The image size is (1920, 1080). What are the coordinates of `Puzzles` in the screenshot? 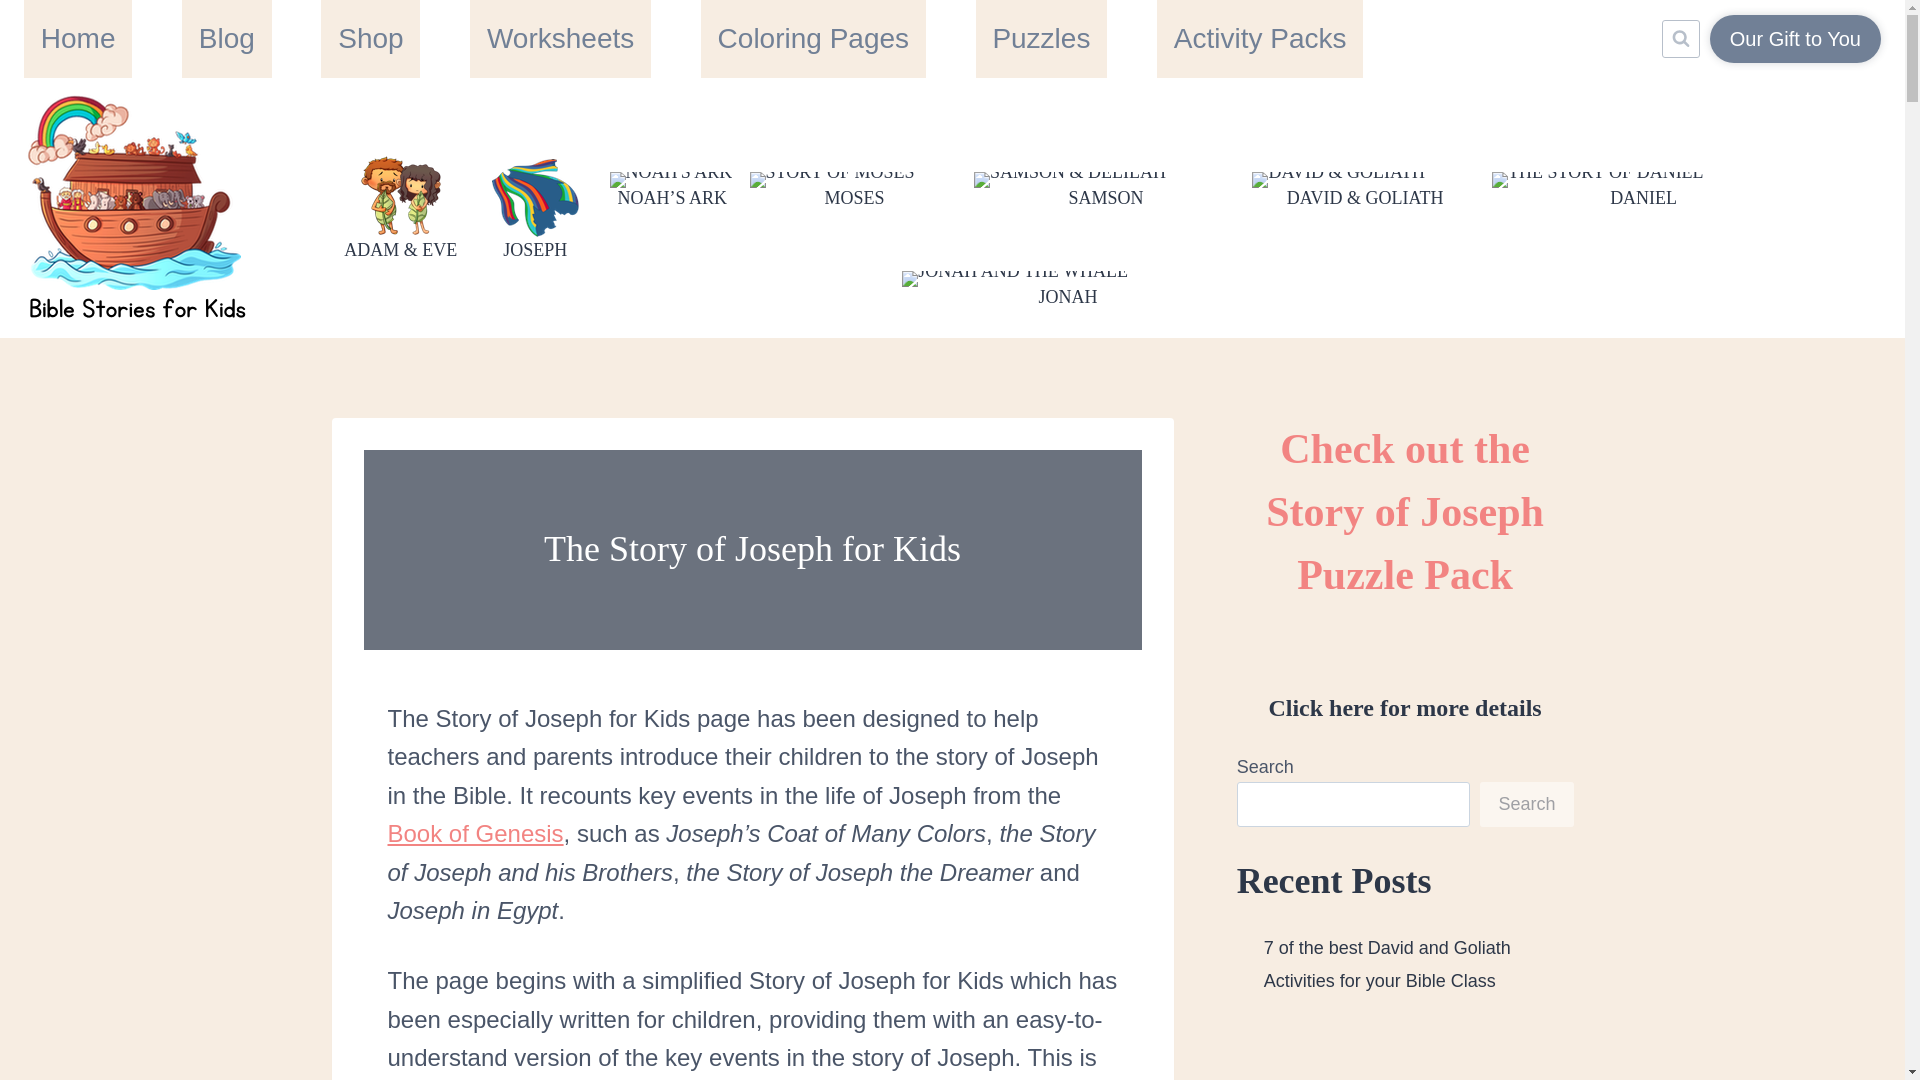 It's located at (1041, 38).